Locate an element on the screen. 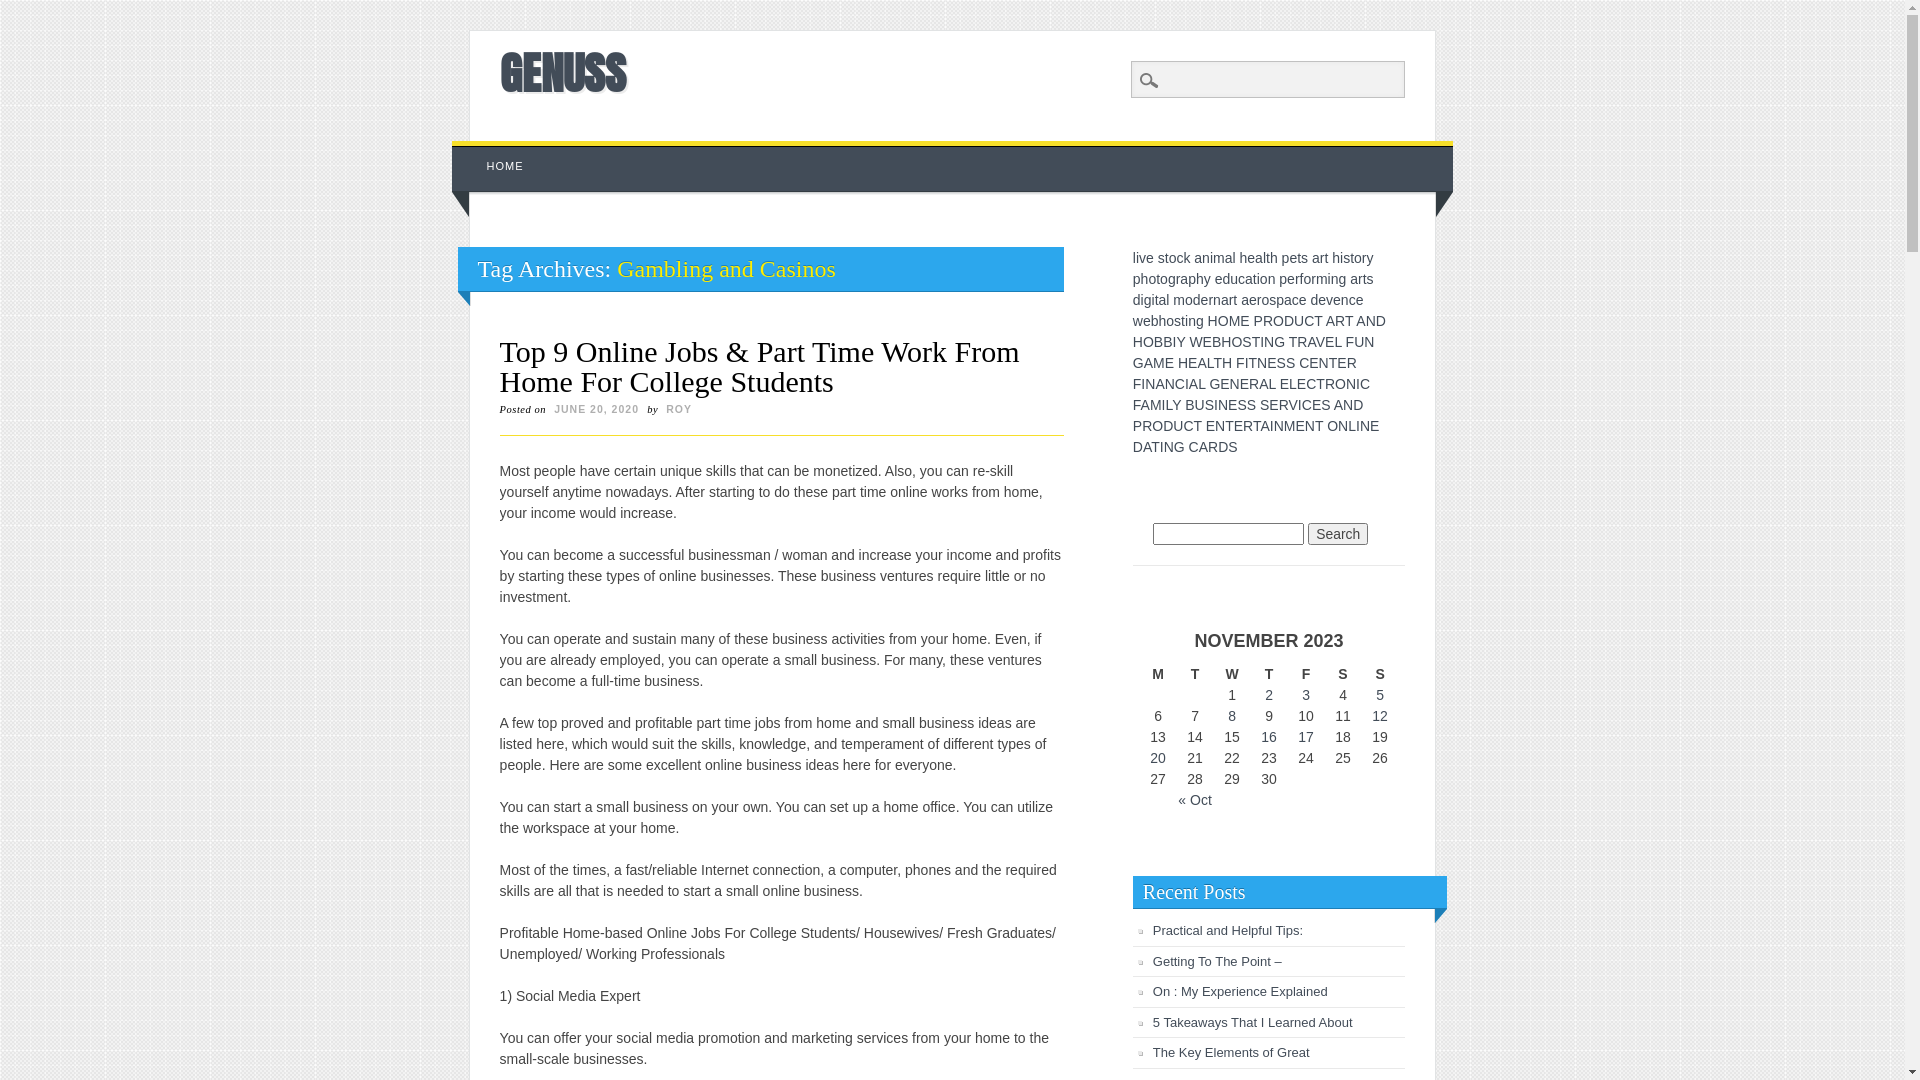 This screenshot has height=1080, width=1920. A is located at coordinates (1330, 321).